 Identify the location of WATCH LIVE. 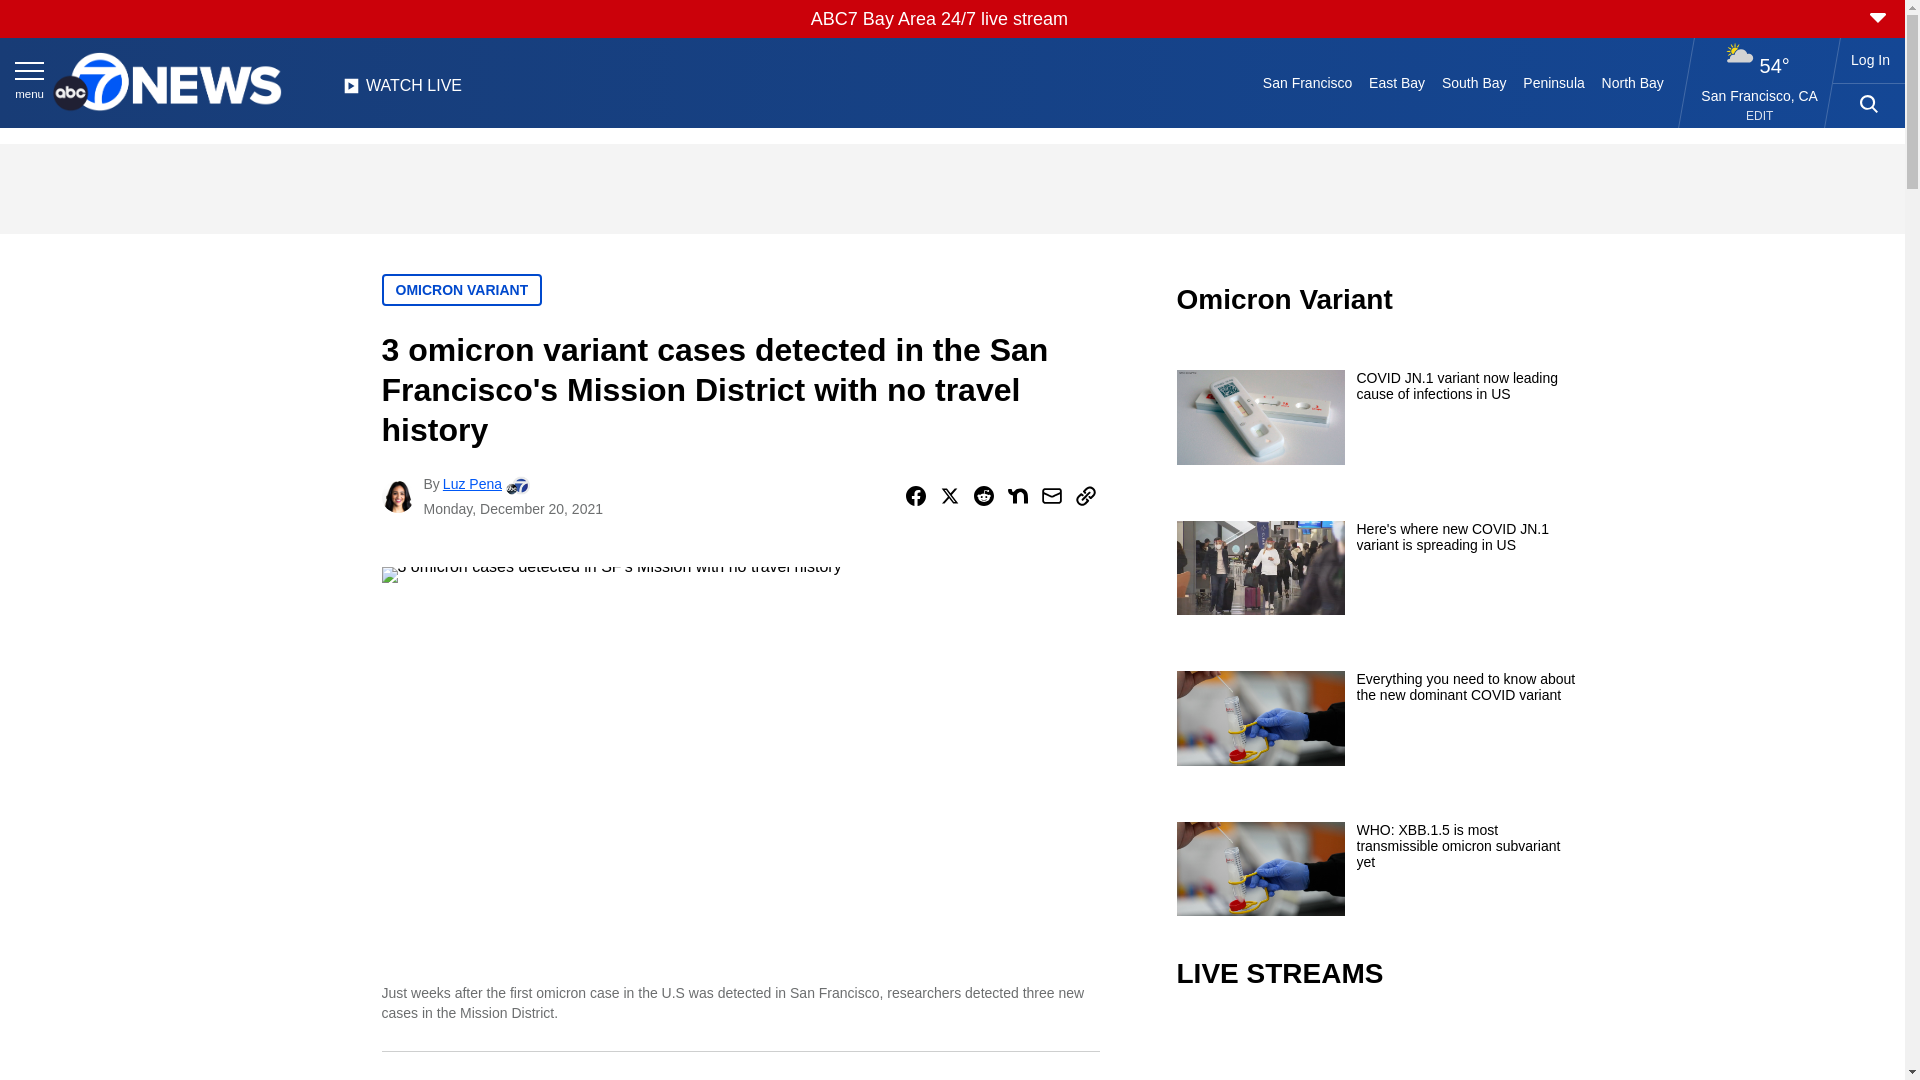
(402, 91).